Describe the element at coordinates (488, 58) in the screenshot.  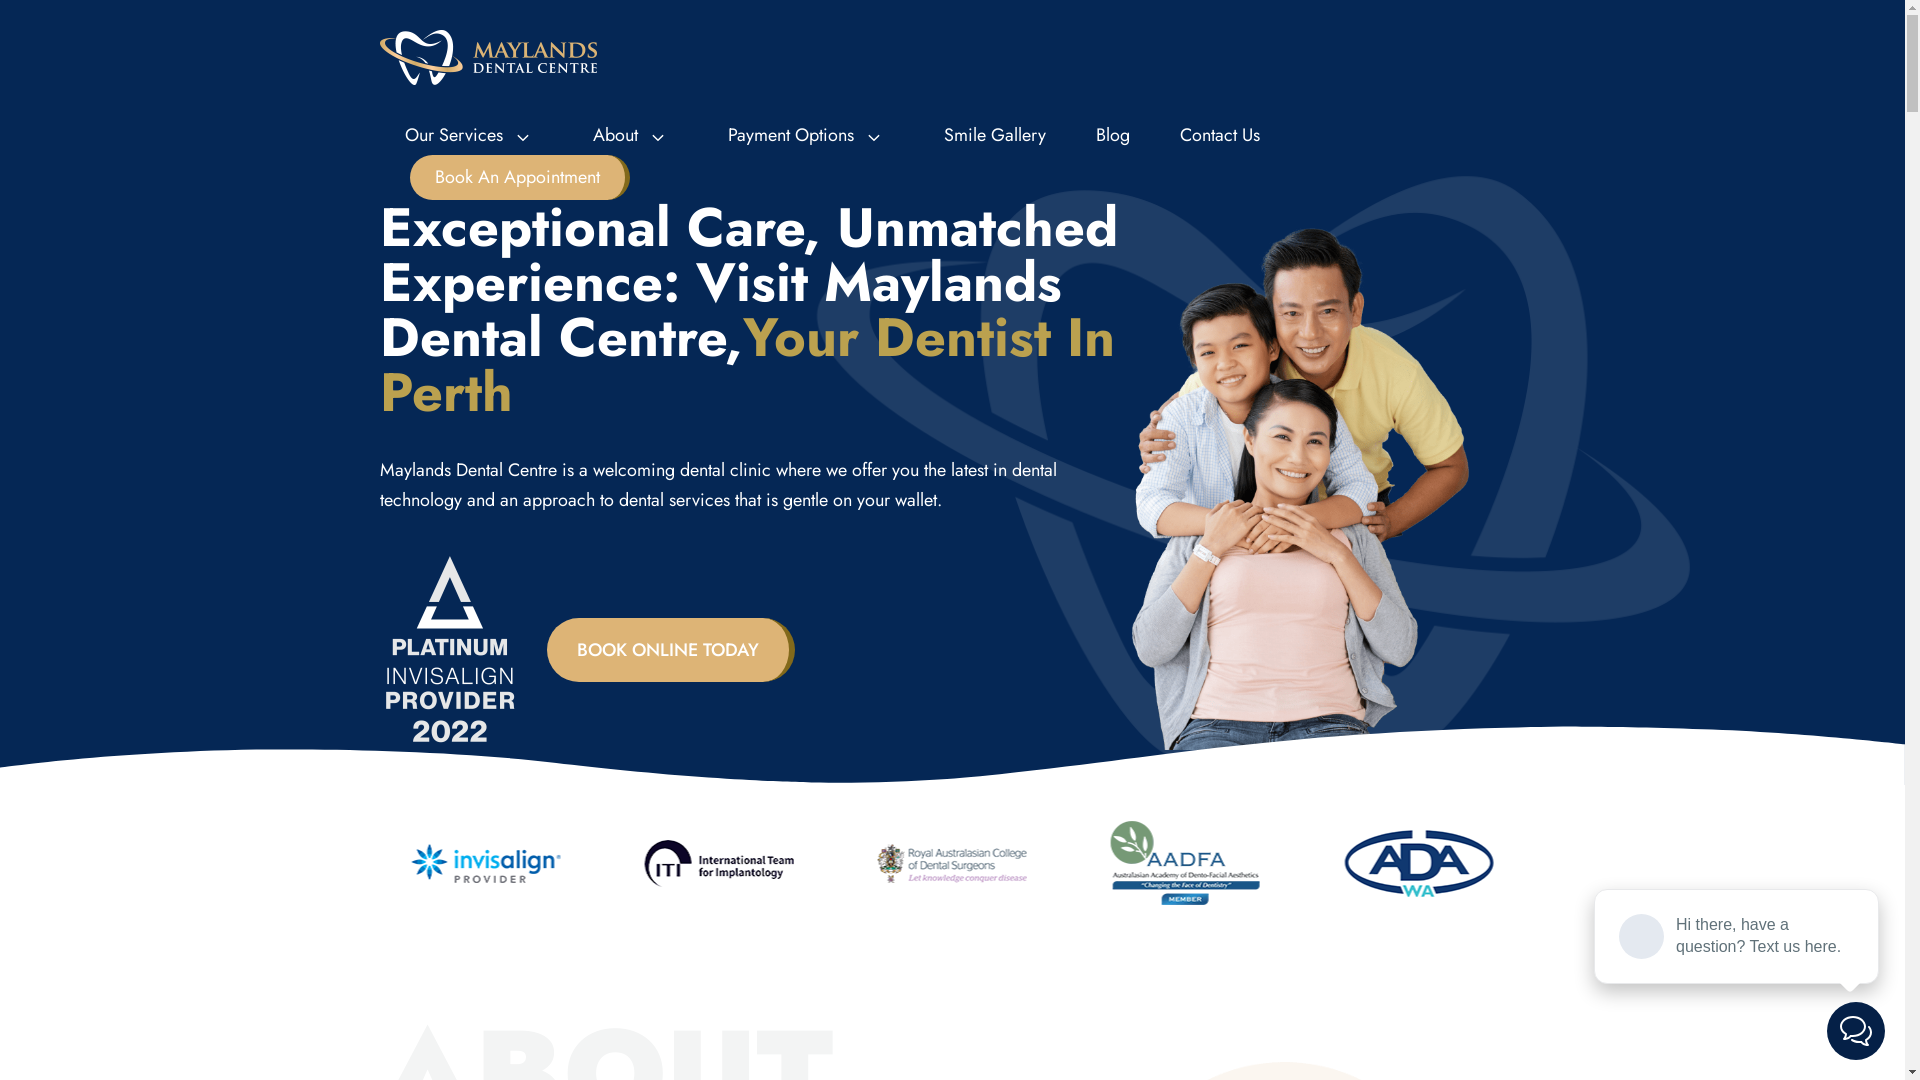
I see `Perth Dentist` at that location.